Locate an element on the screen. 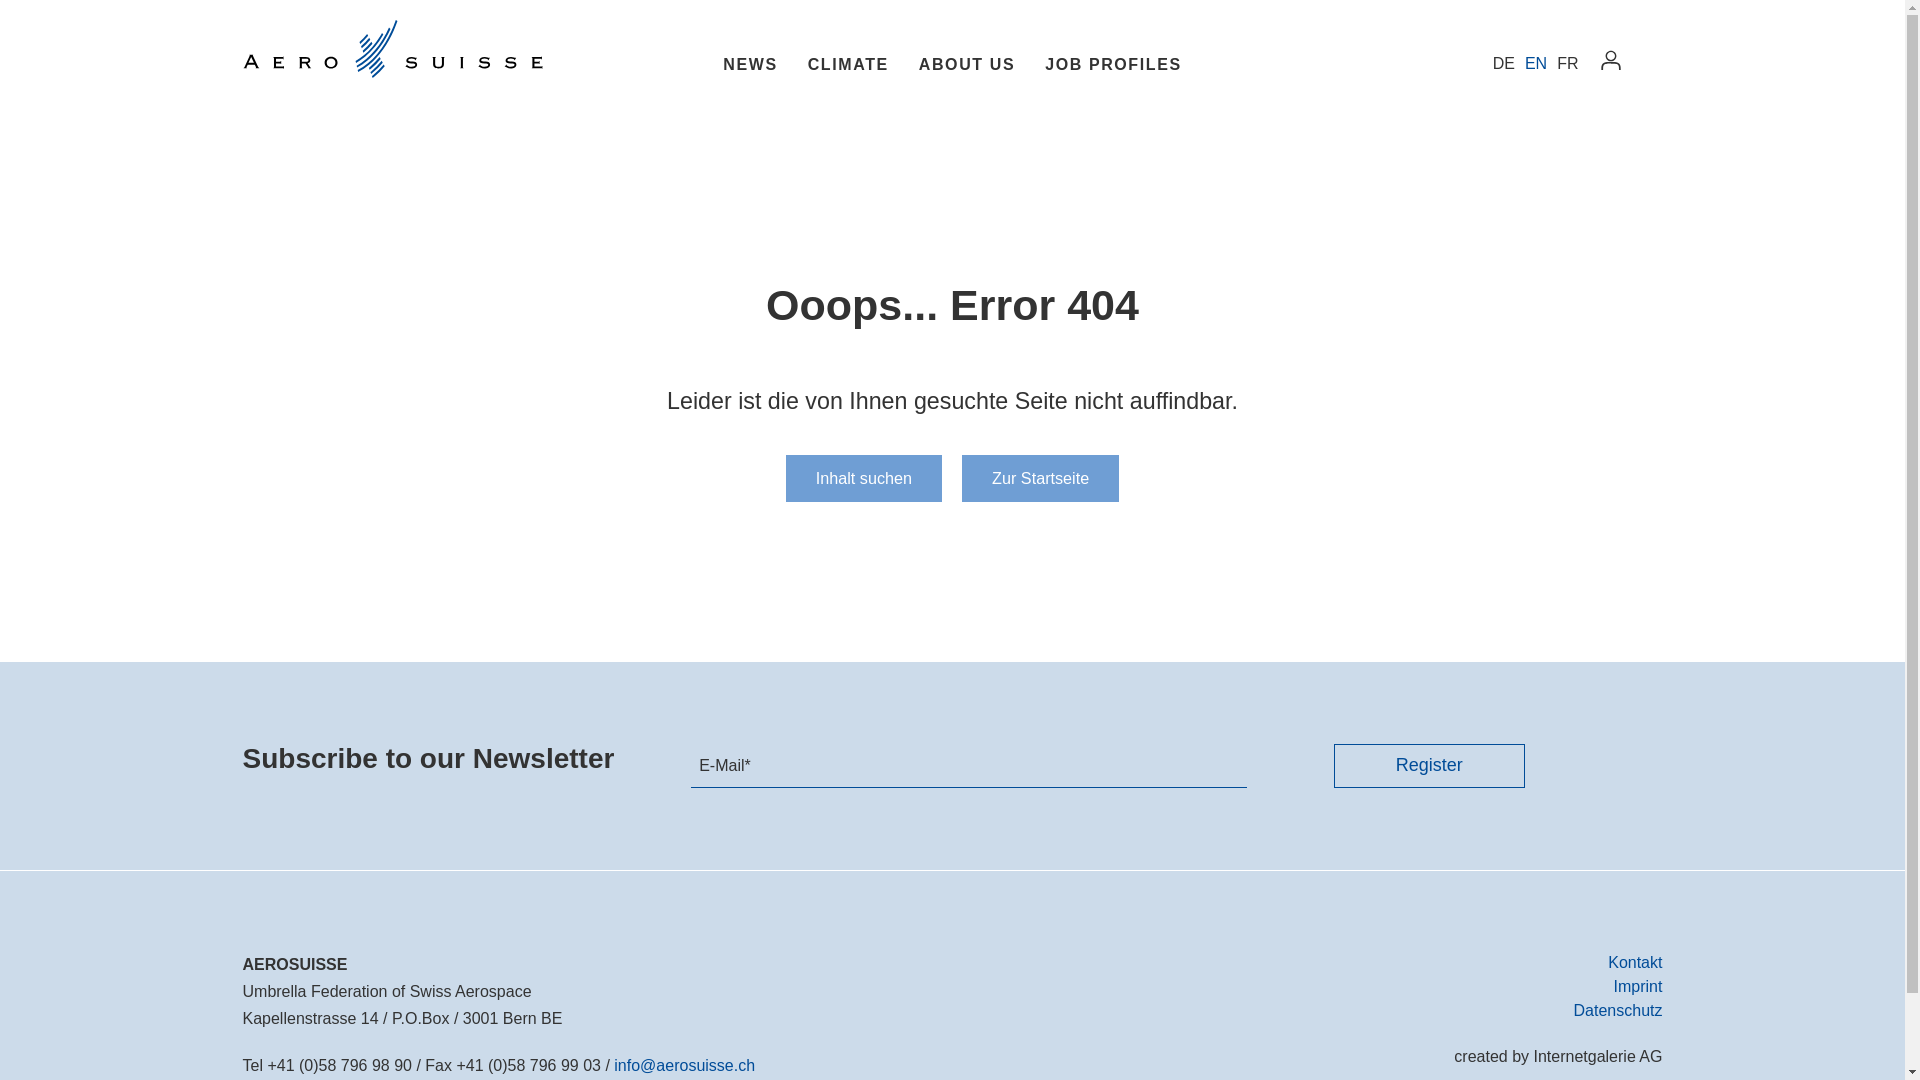 Image resolution: width=1920 pixels, height=1080 pixels. Aerosuisse is located at coordinates (392, 49).